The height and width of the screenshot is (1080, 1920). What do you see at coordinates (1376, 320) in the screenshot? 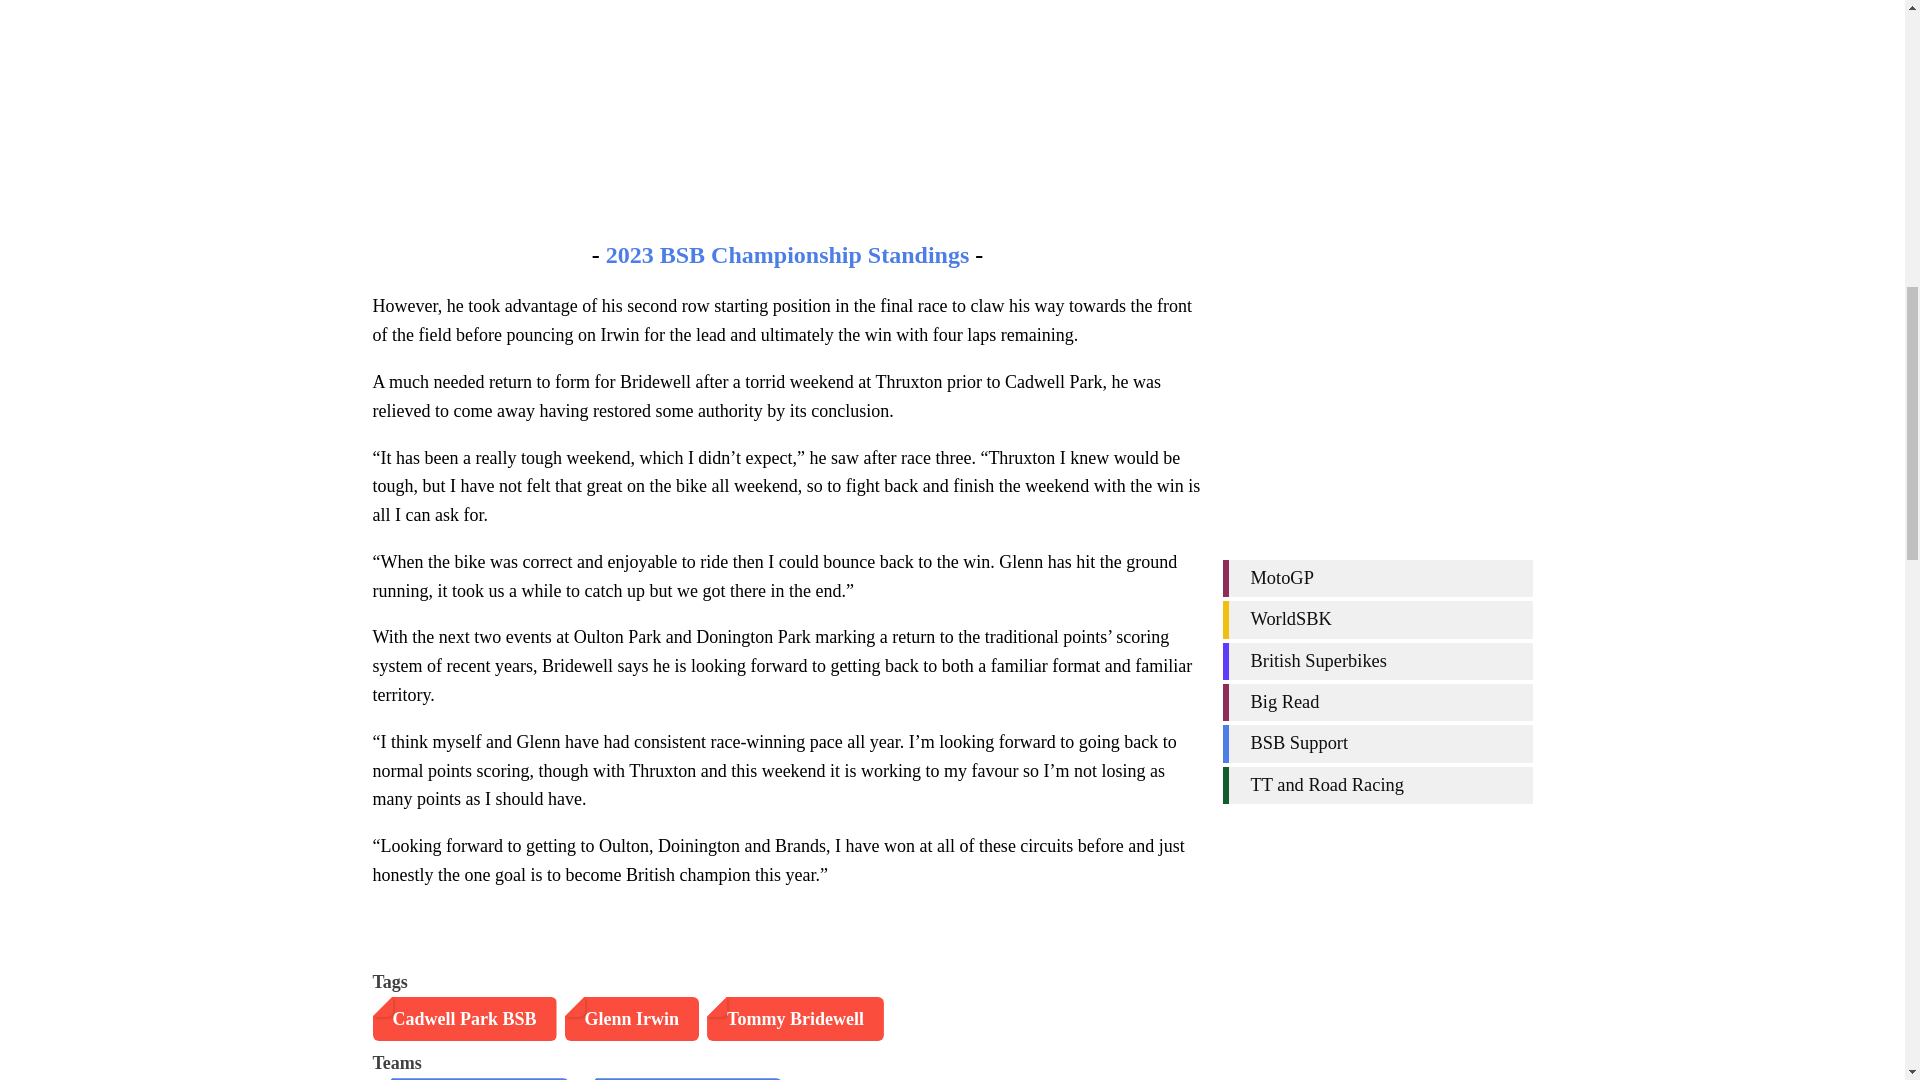
I see `British Superbikes` at bounding box center [1376, 320].